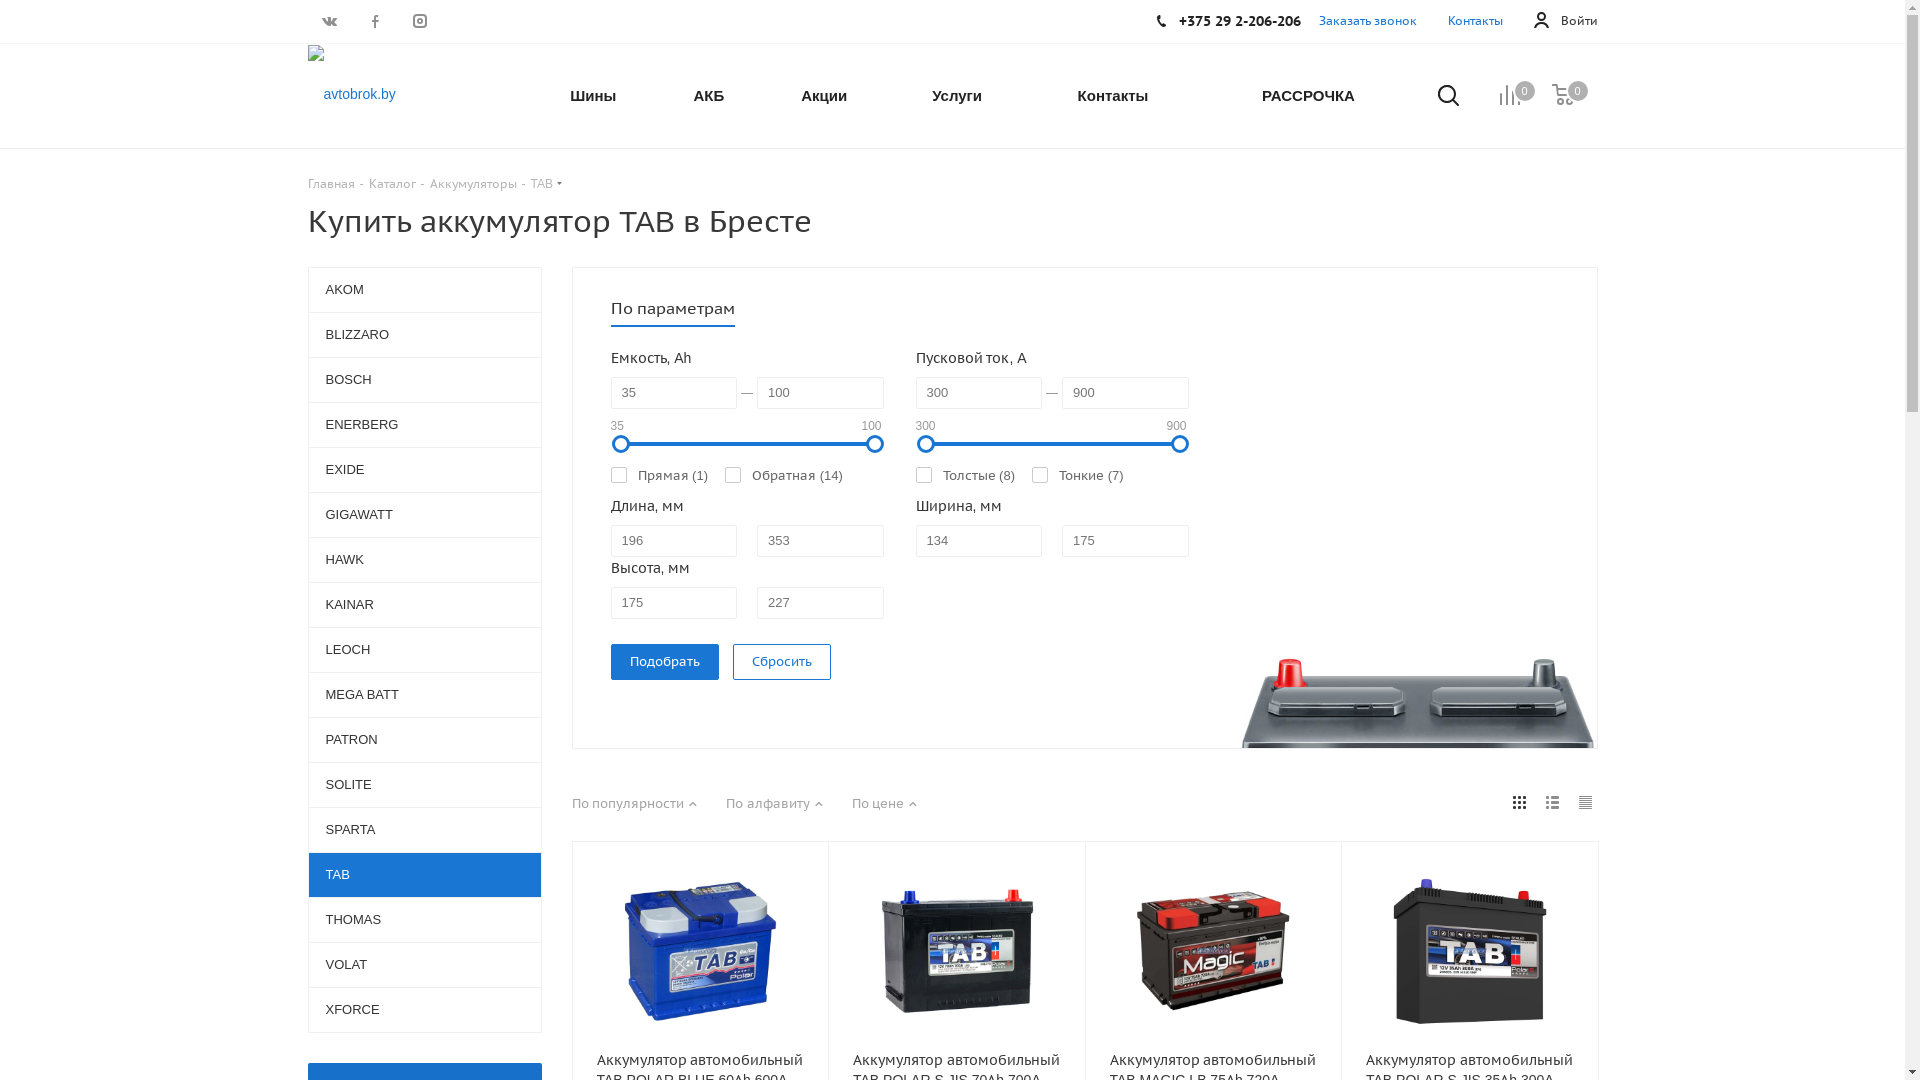 This screenshot has height=1080, width=1920. I want to click on BLIZZARO, so click(425, 334).